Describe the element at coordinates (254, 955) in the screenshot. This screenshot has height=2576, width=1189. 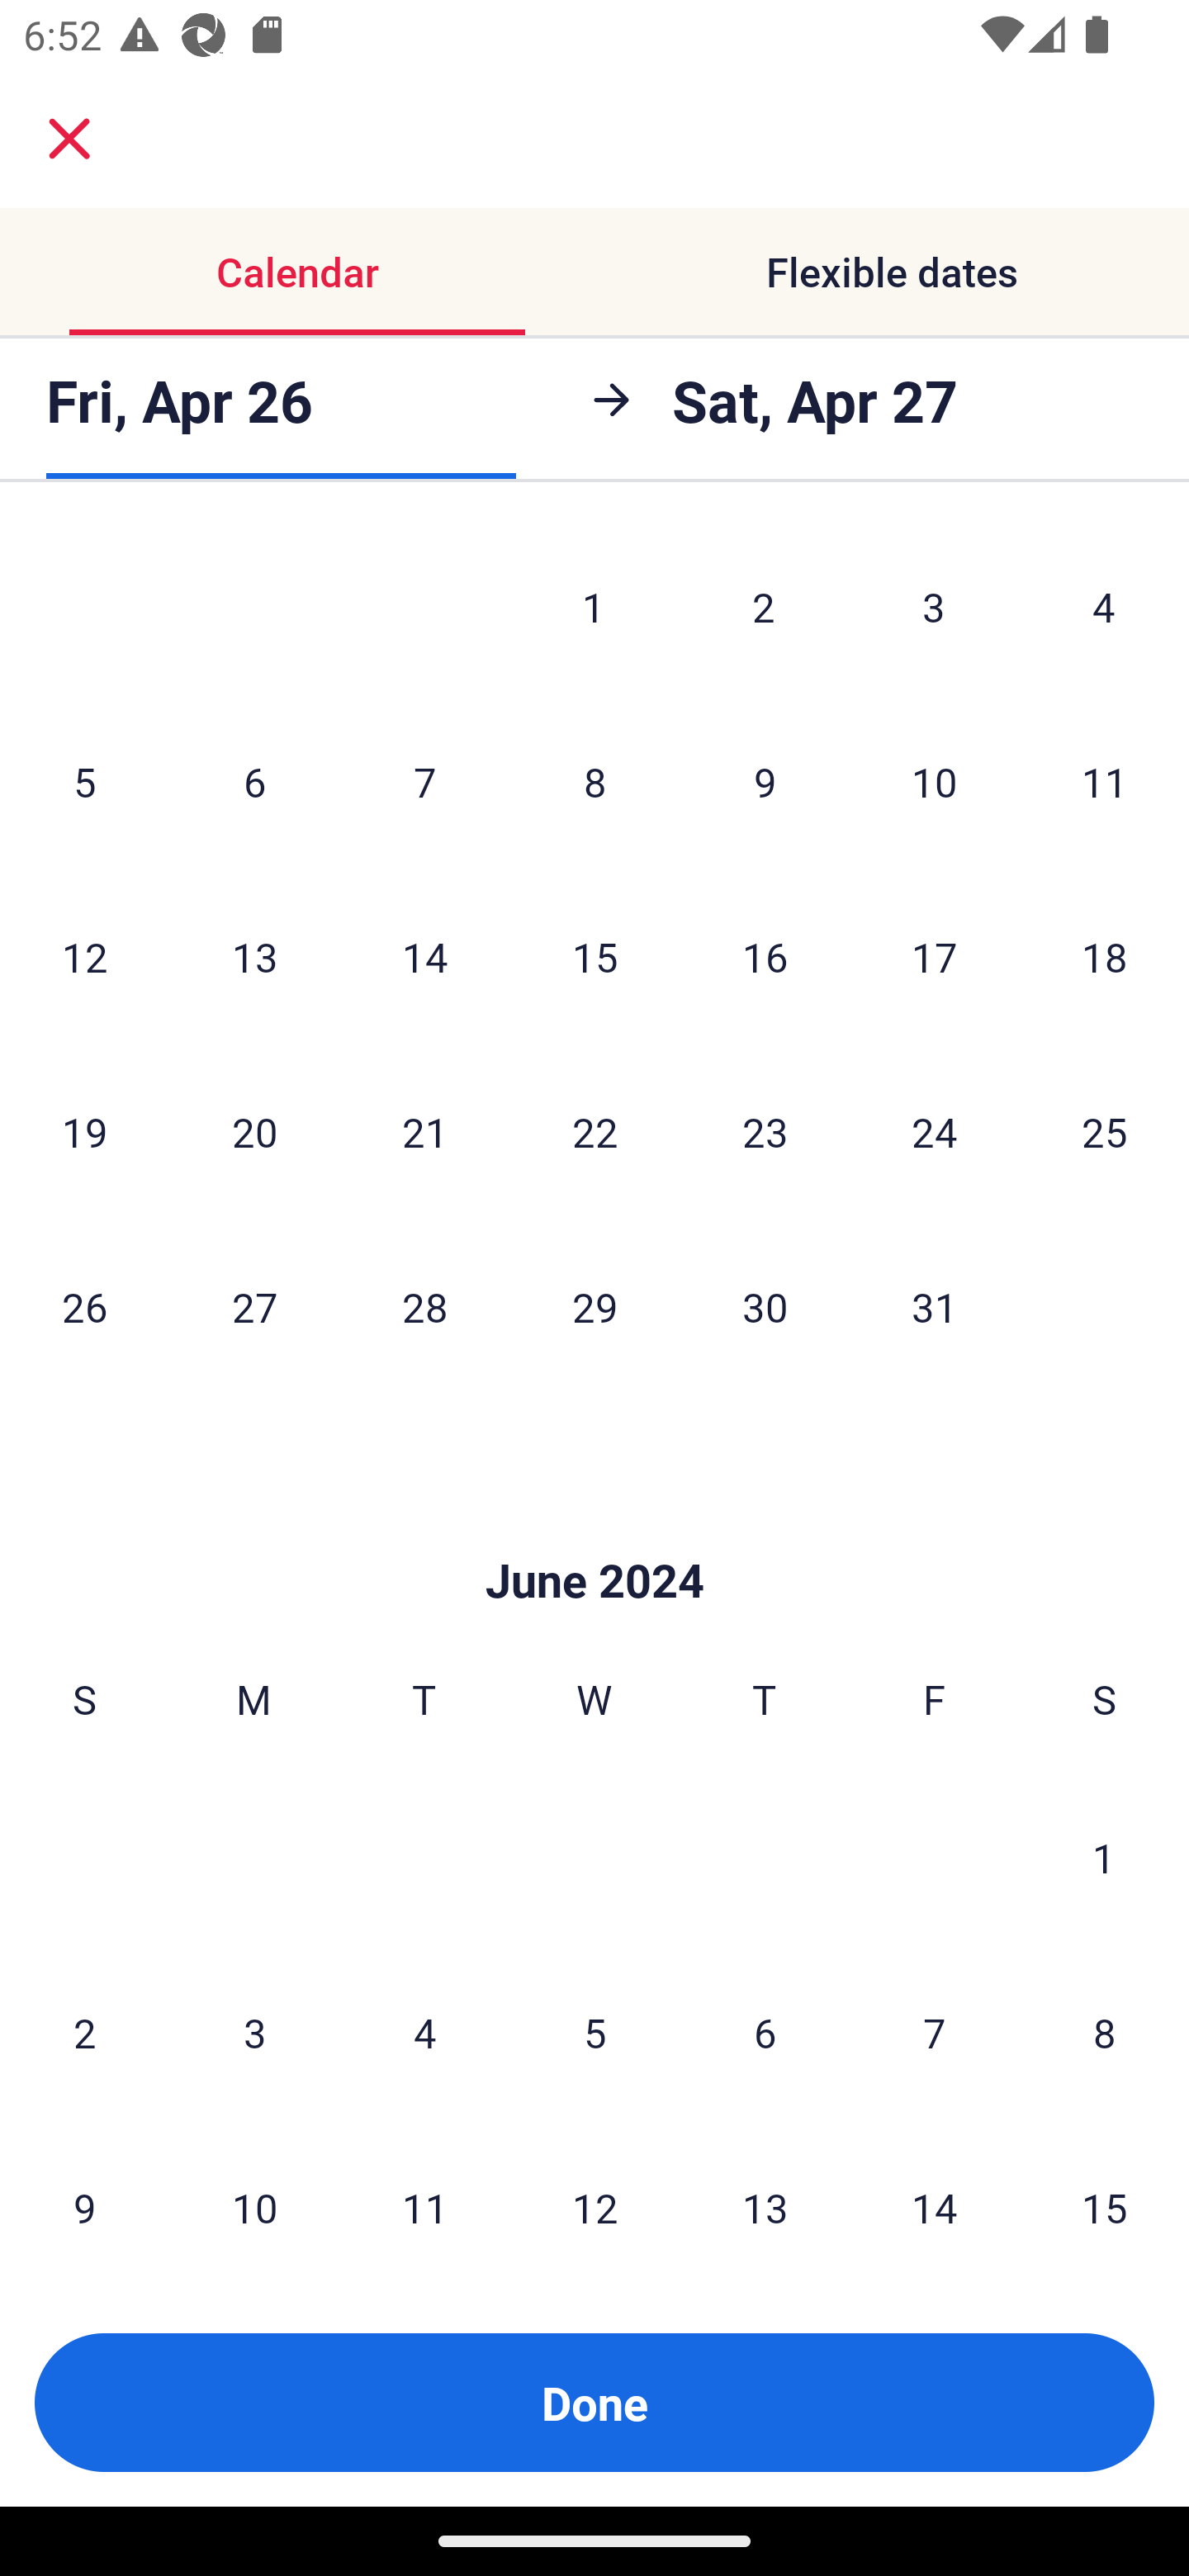
I see `13 Monday, May 13, 2024` at that location.